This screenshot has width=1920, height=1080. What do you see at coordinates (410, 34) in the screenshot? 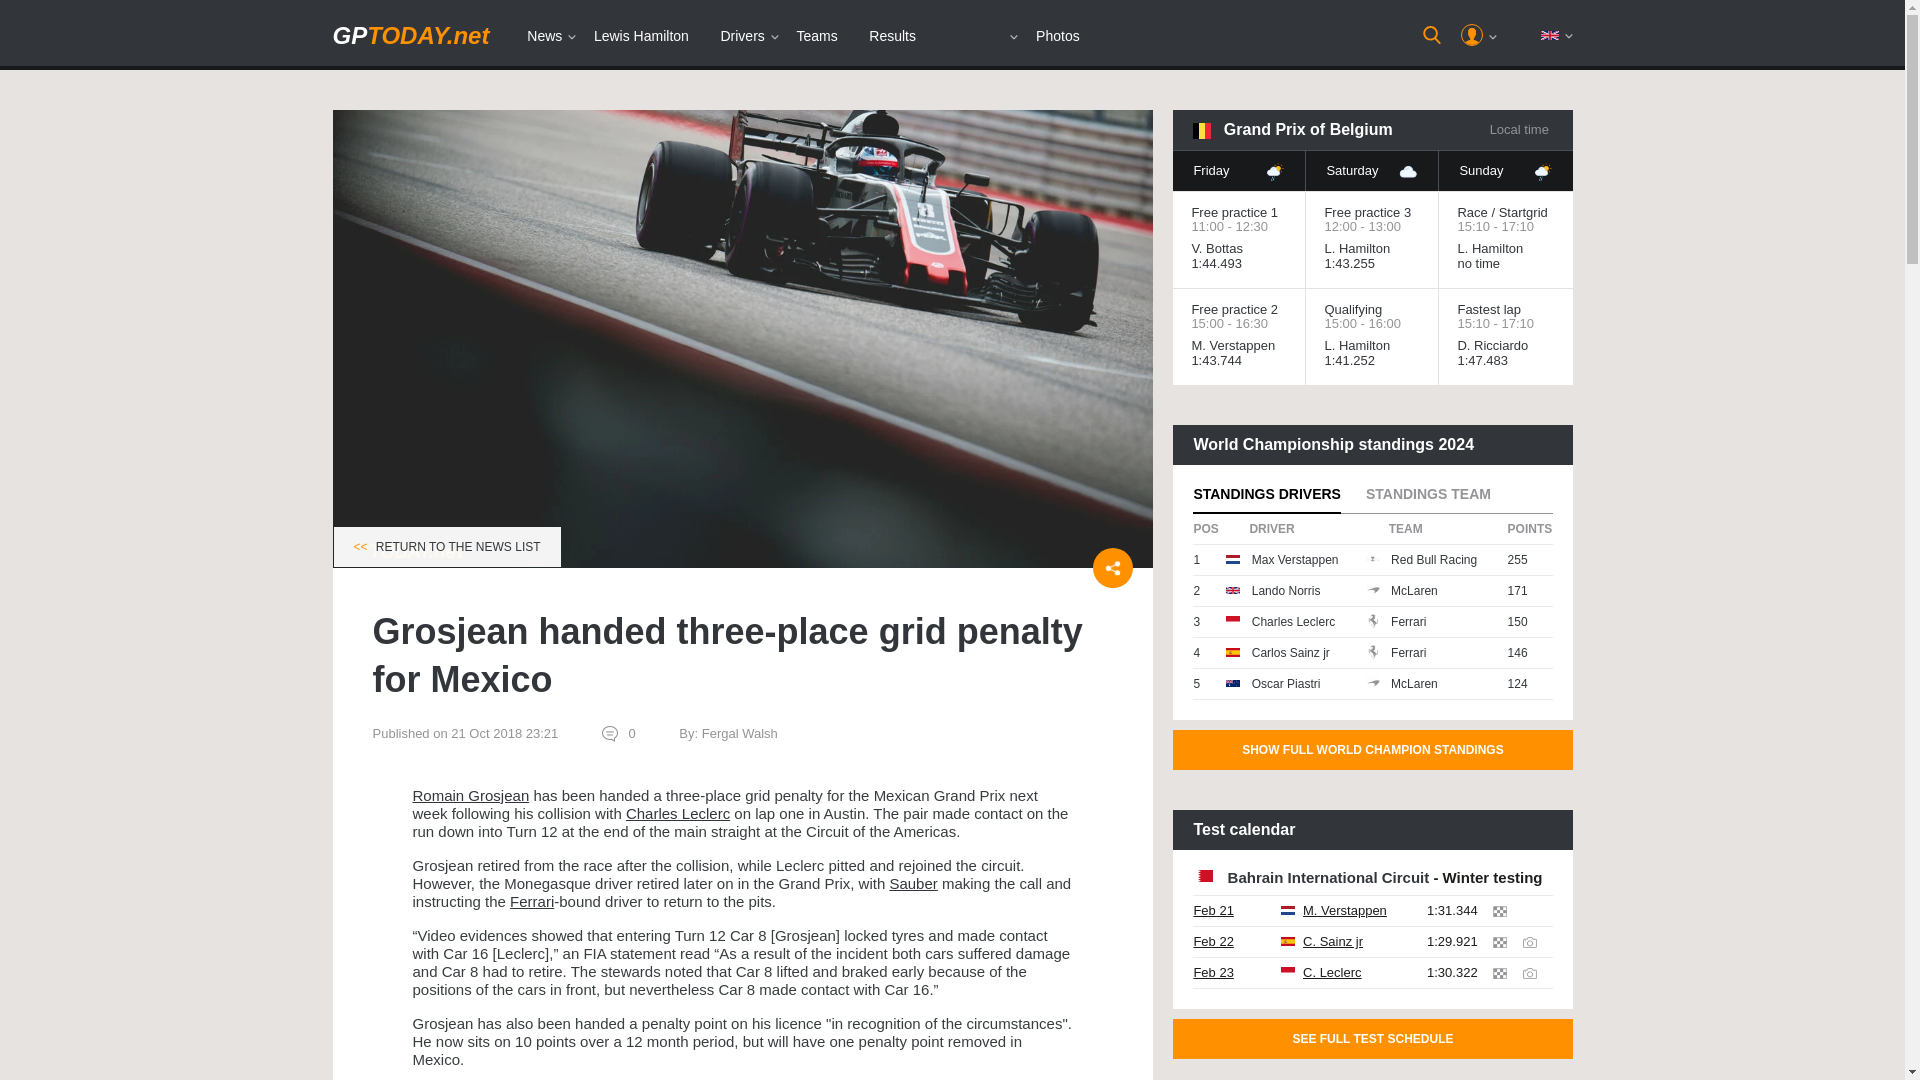
I see `GPTODAY.net` at bounding box center [410, 34].